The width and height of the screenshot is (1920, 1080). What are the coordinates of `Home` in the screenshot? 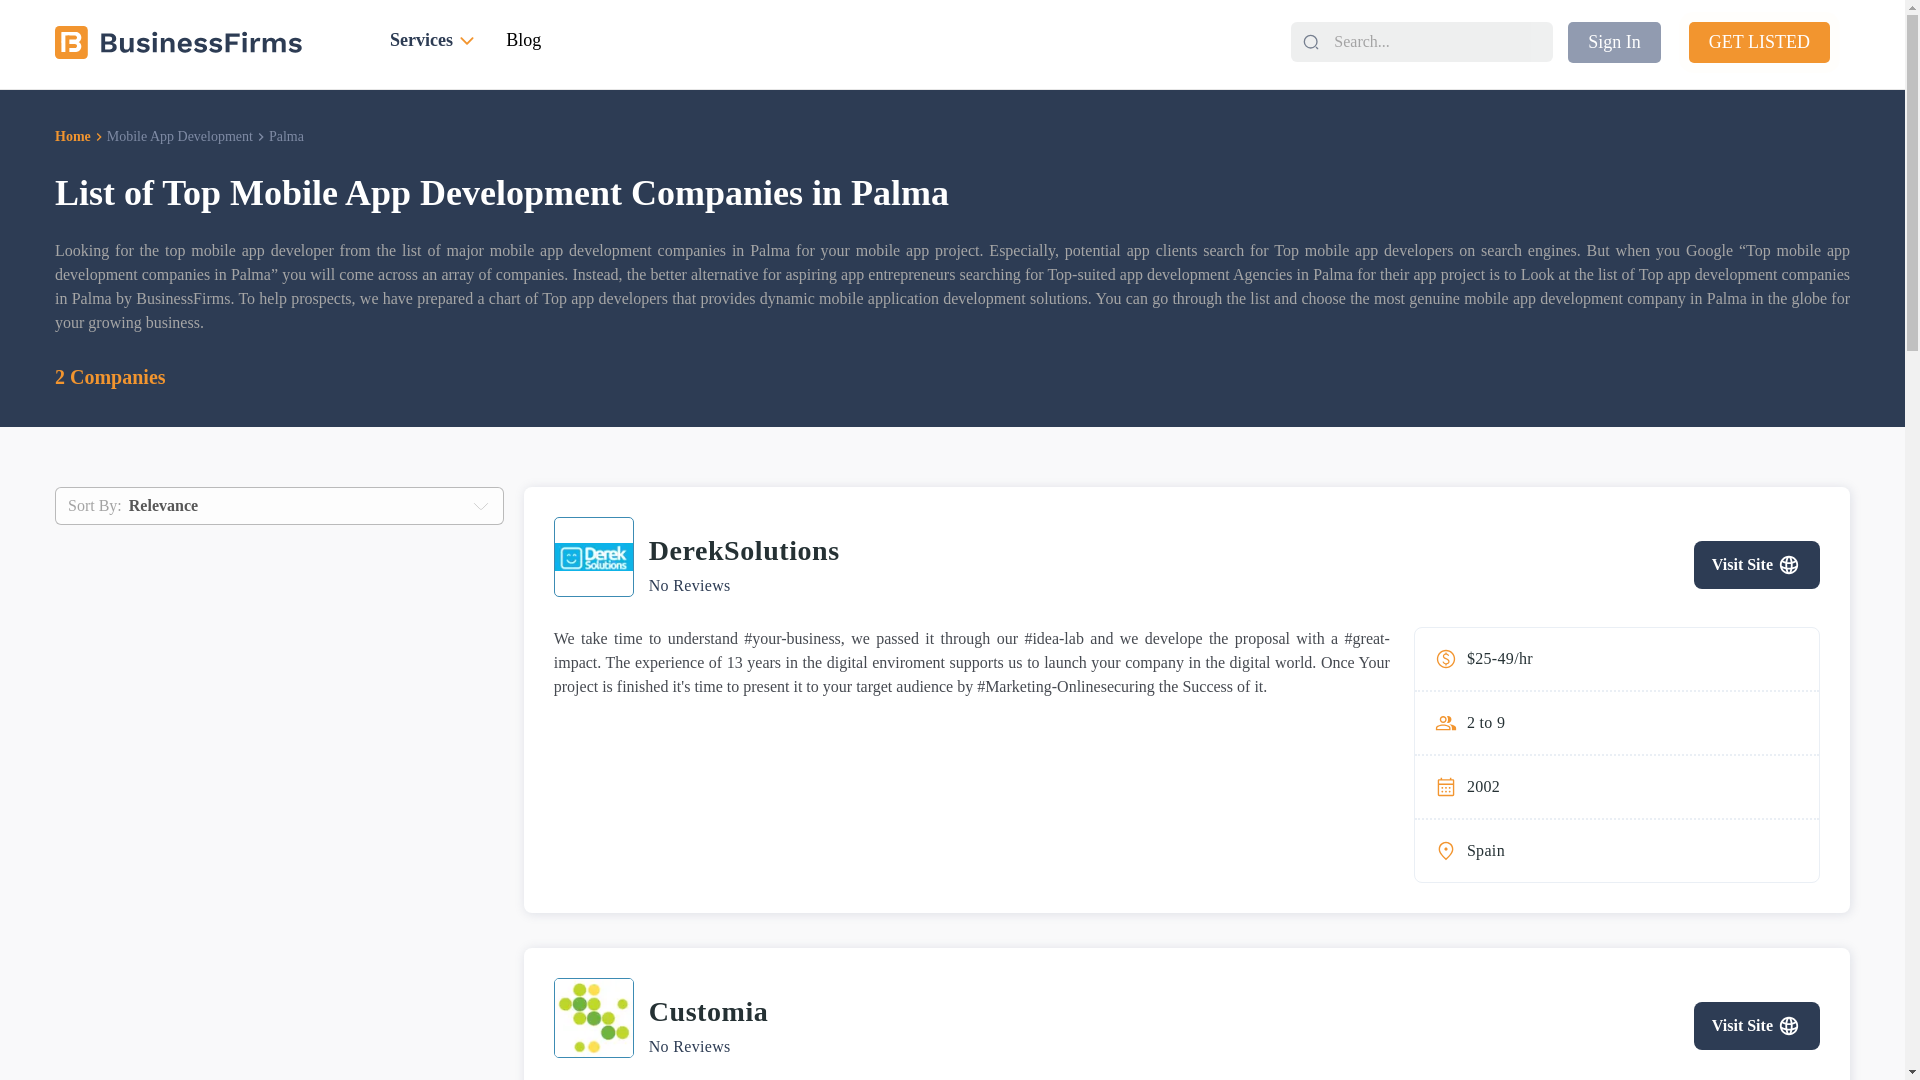 It's located at (72, 136).